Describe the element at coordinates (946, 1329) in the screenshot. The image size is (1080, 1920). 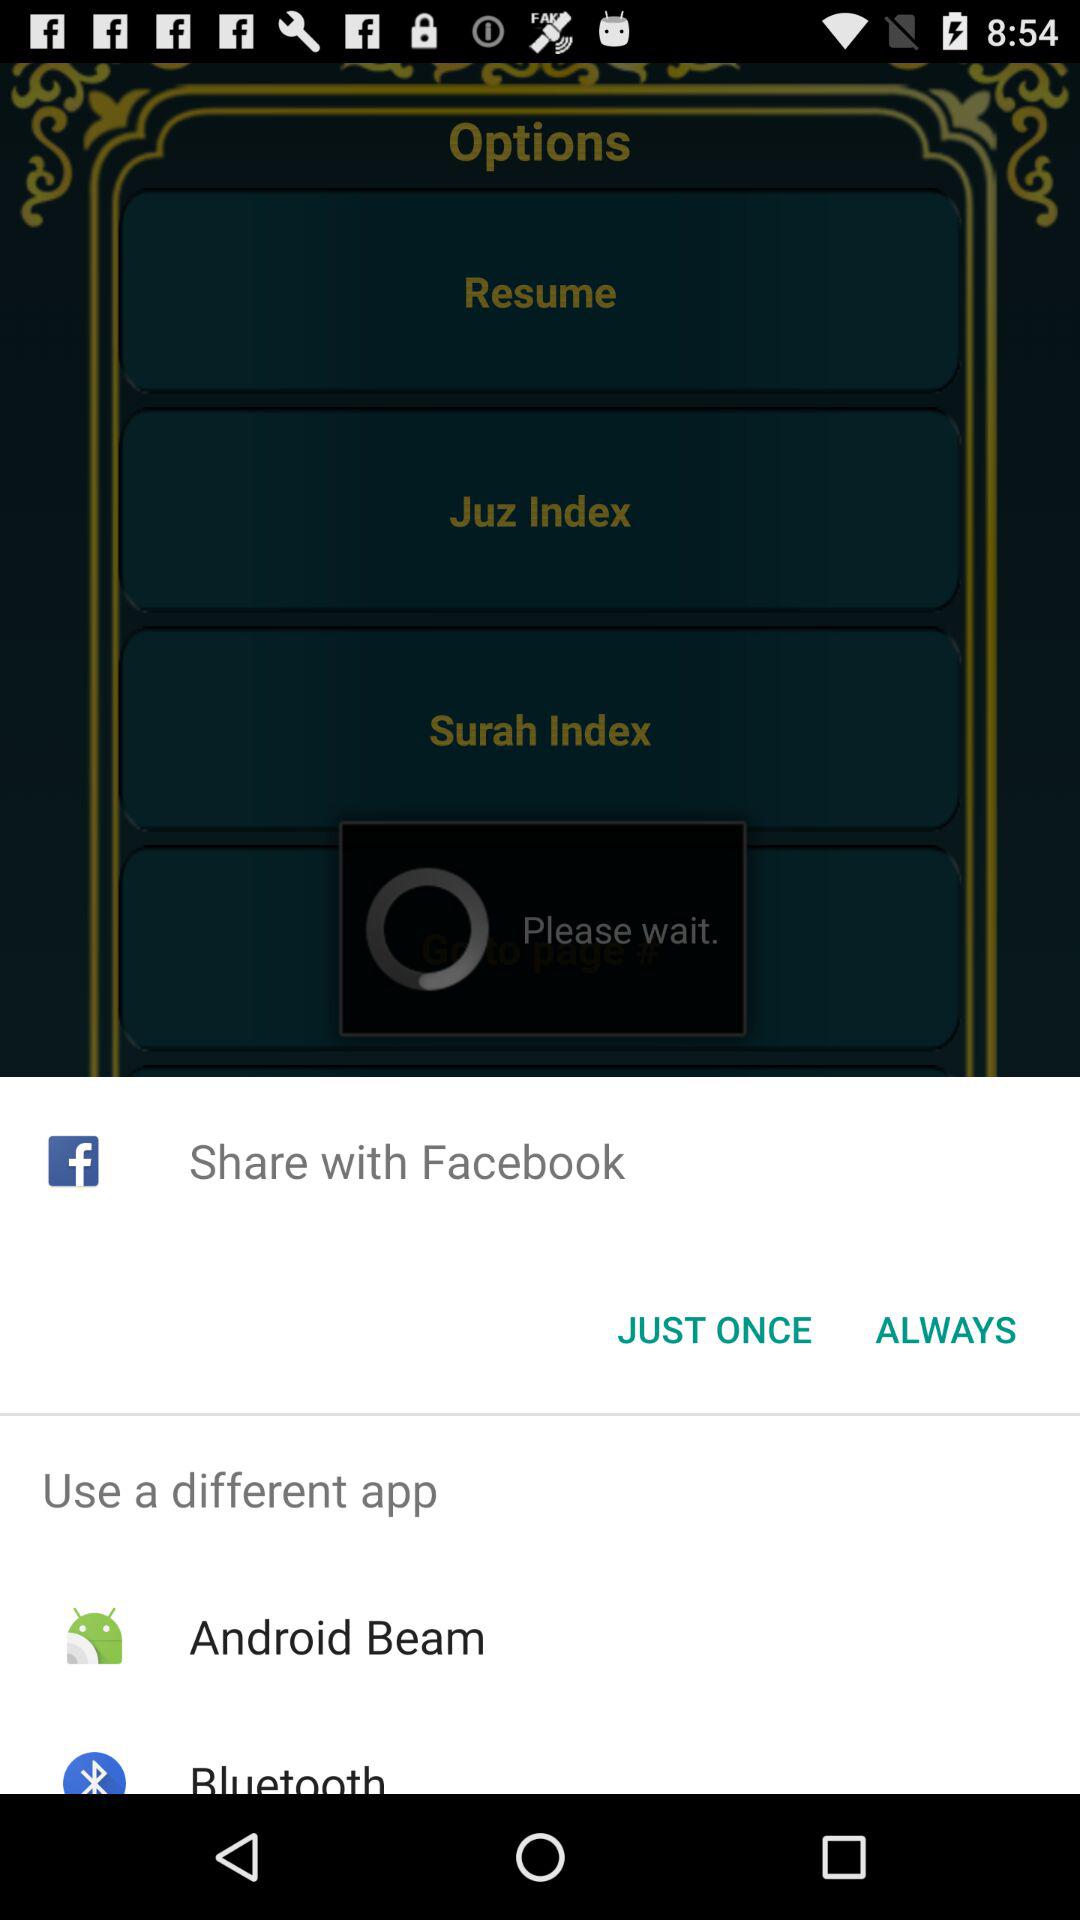
I see `swipe until always button` at that location.